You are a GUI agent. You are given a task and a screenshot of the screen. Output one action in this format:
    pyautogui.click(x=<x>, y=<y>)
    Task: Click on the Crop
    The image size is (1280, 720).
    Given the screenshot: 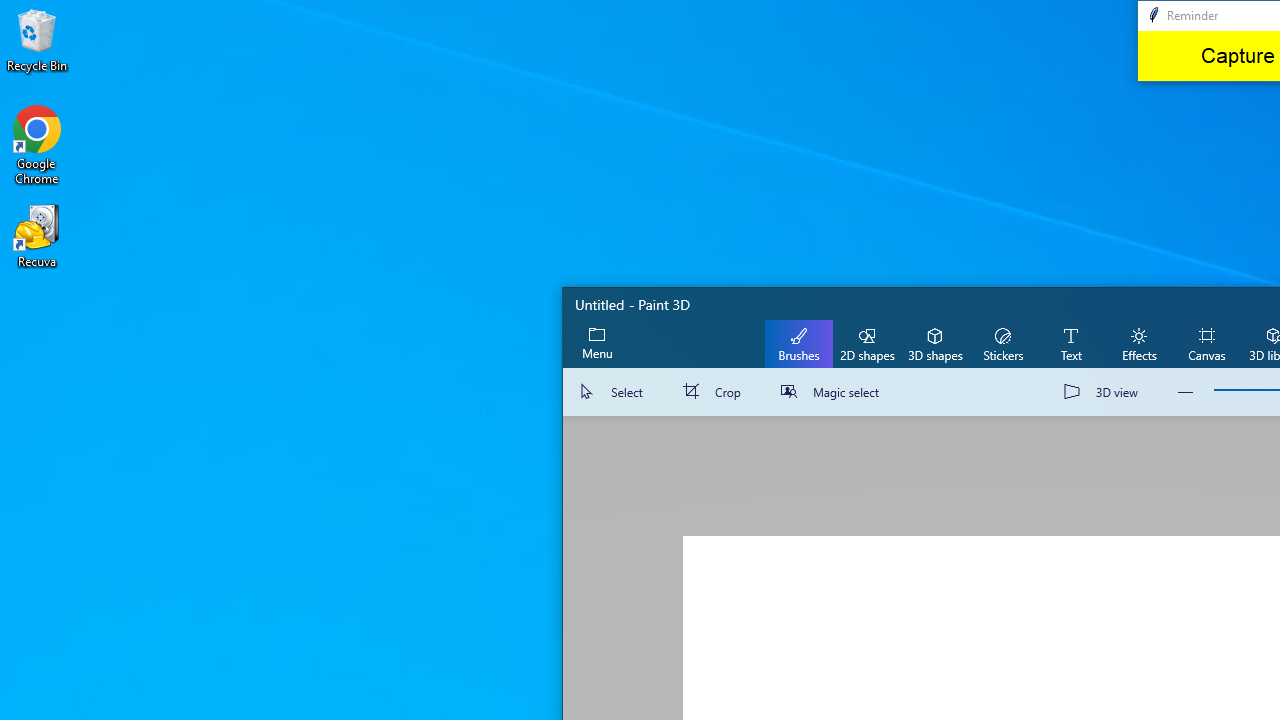 What is the action you would take?
    pyautogui.click(x=716, y=392)
    